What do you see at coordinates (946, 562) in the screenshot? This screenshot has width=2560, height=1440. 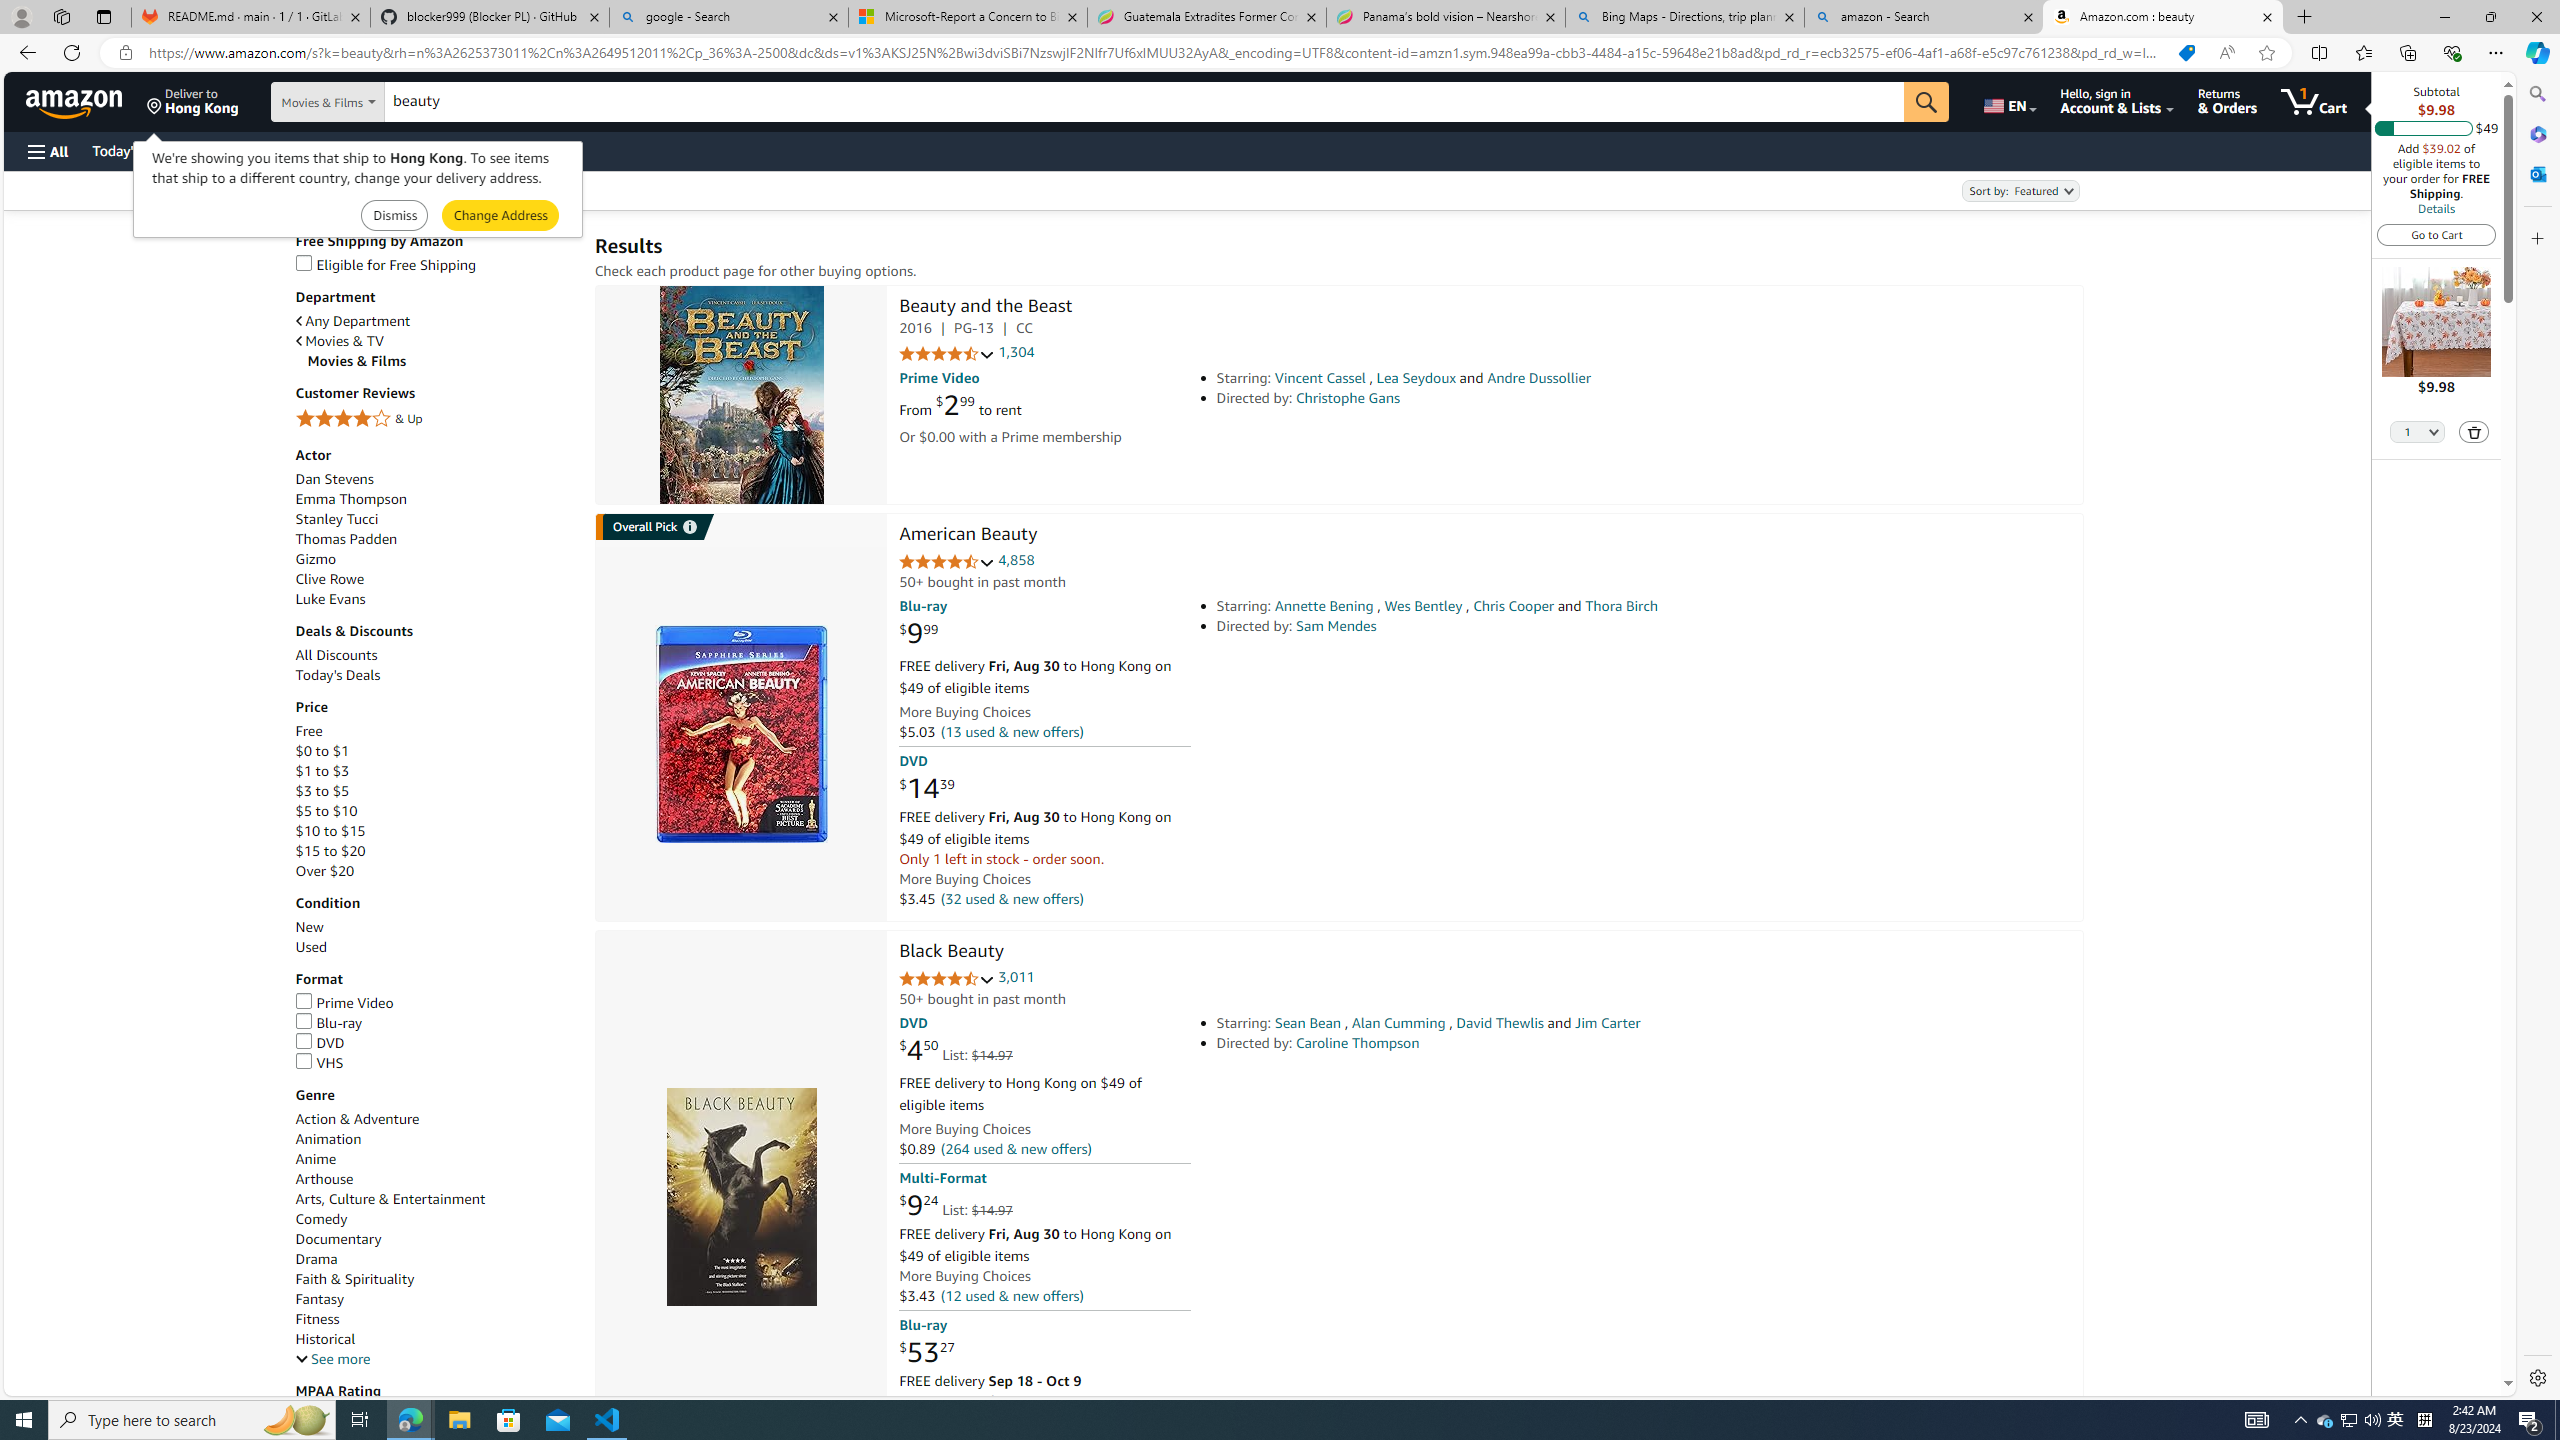 I see `4.6 out of 5 stars` at bounding box center [946, 562].